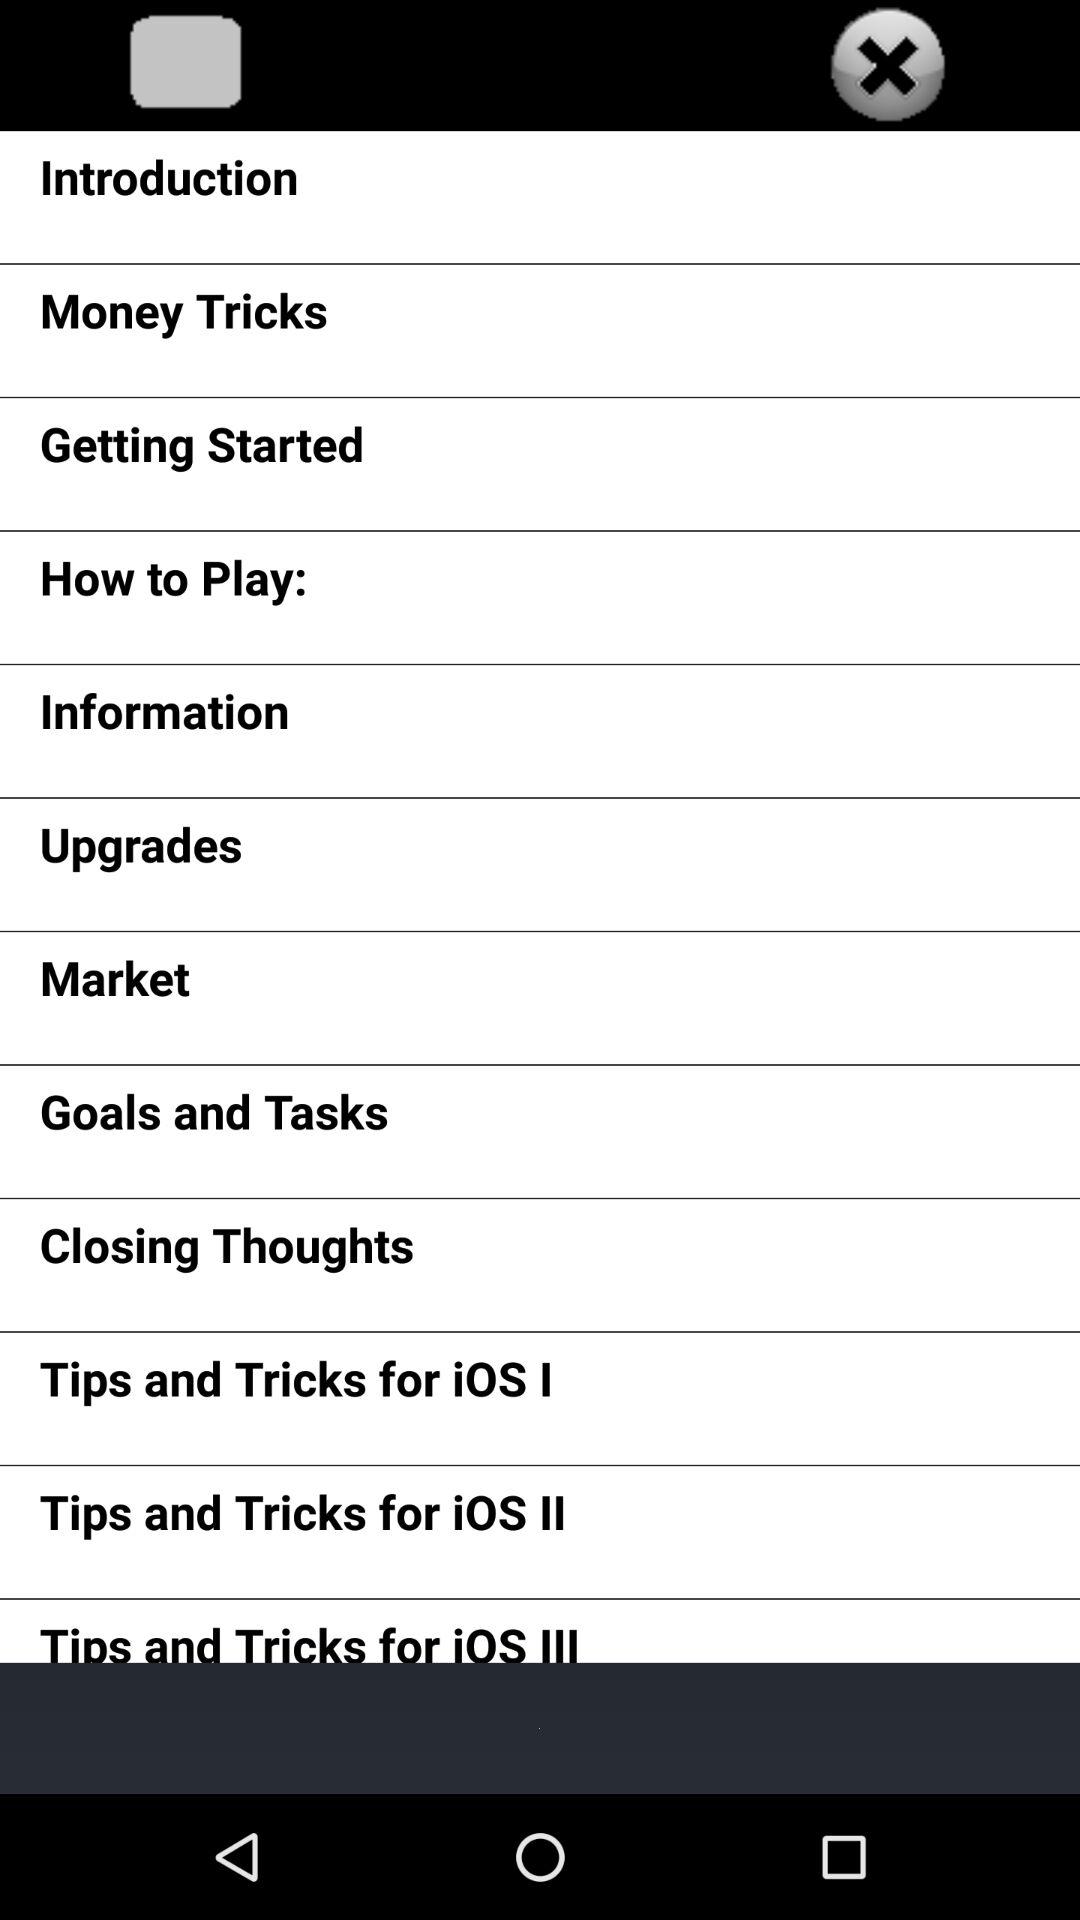  I want to click on click app below introduction, so click(183, 317).